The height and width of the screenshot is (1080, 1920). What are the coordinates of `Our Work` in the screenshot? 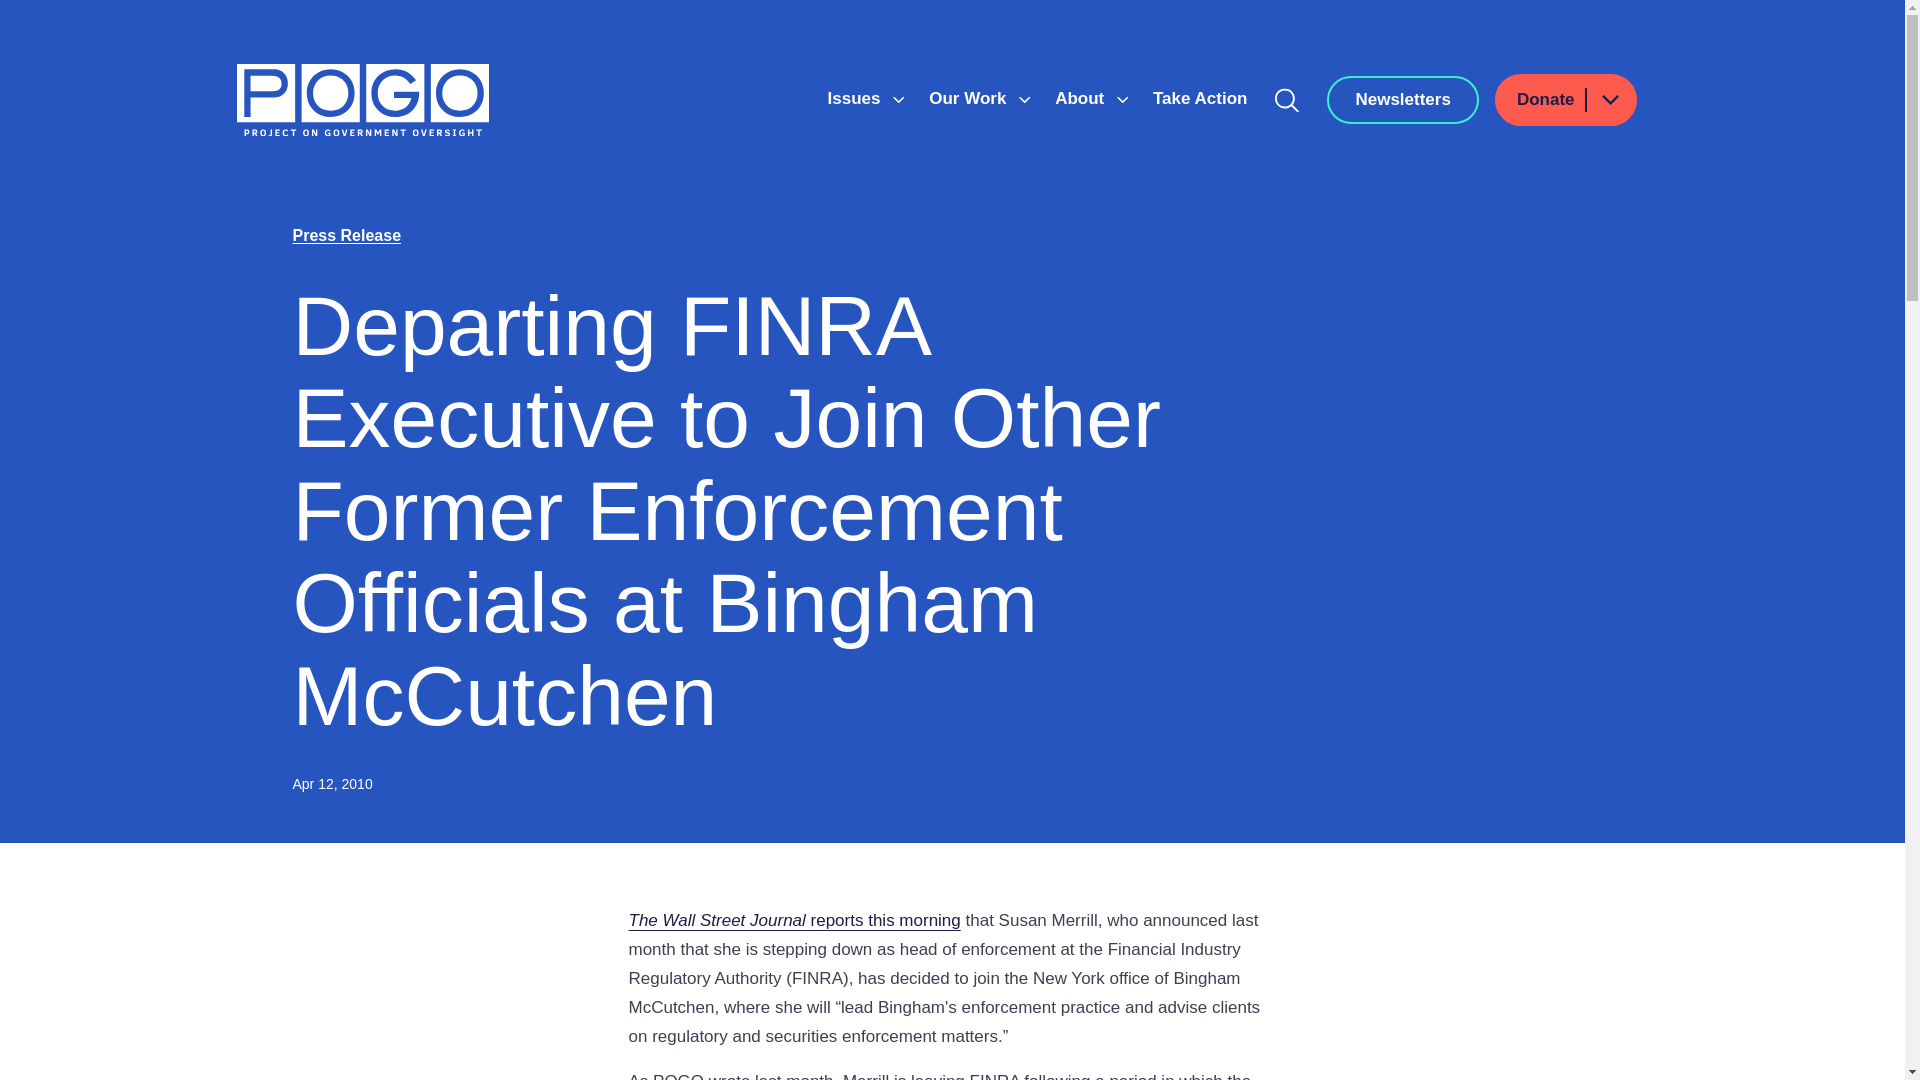 It's located at (970, 98).